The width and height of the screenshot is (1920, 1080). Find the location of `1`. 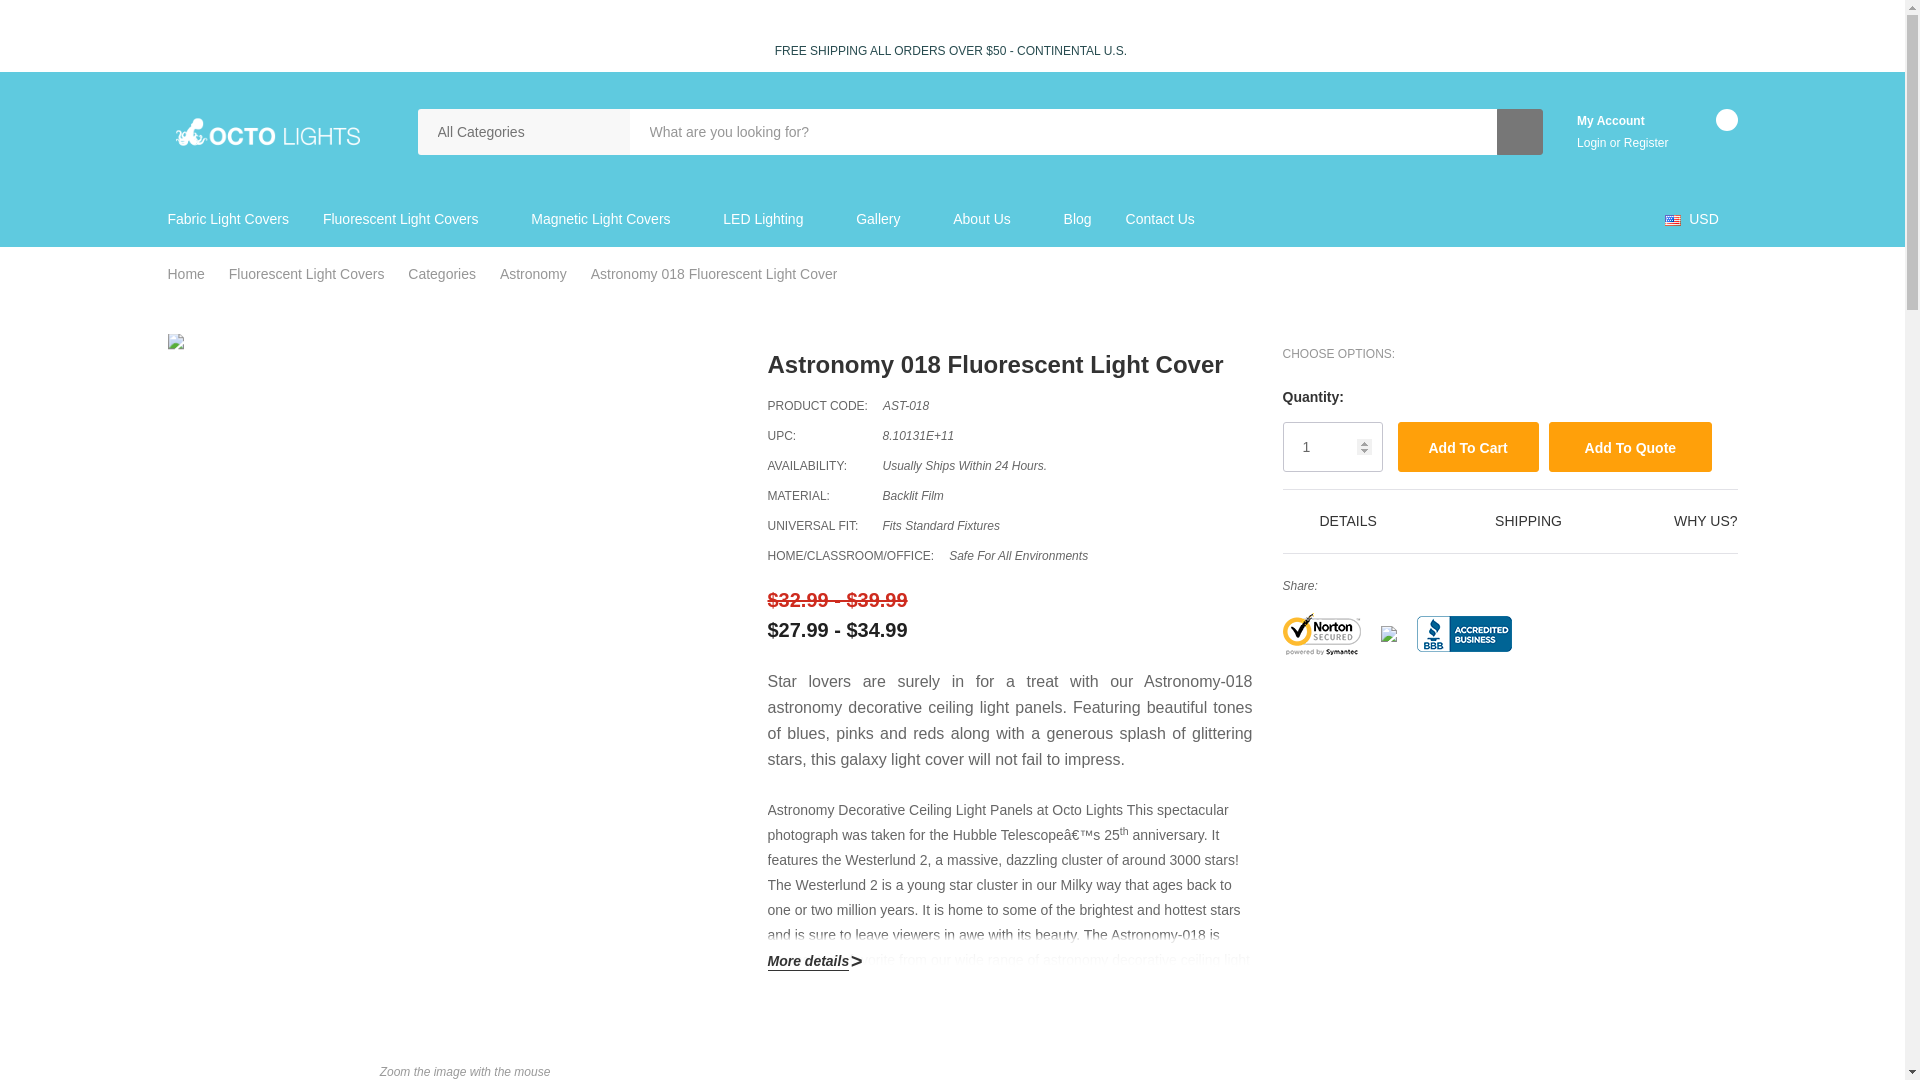

1 is located at coordinates (1332, 446).